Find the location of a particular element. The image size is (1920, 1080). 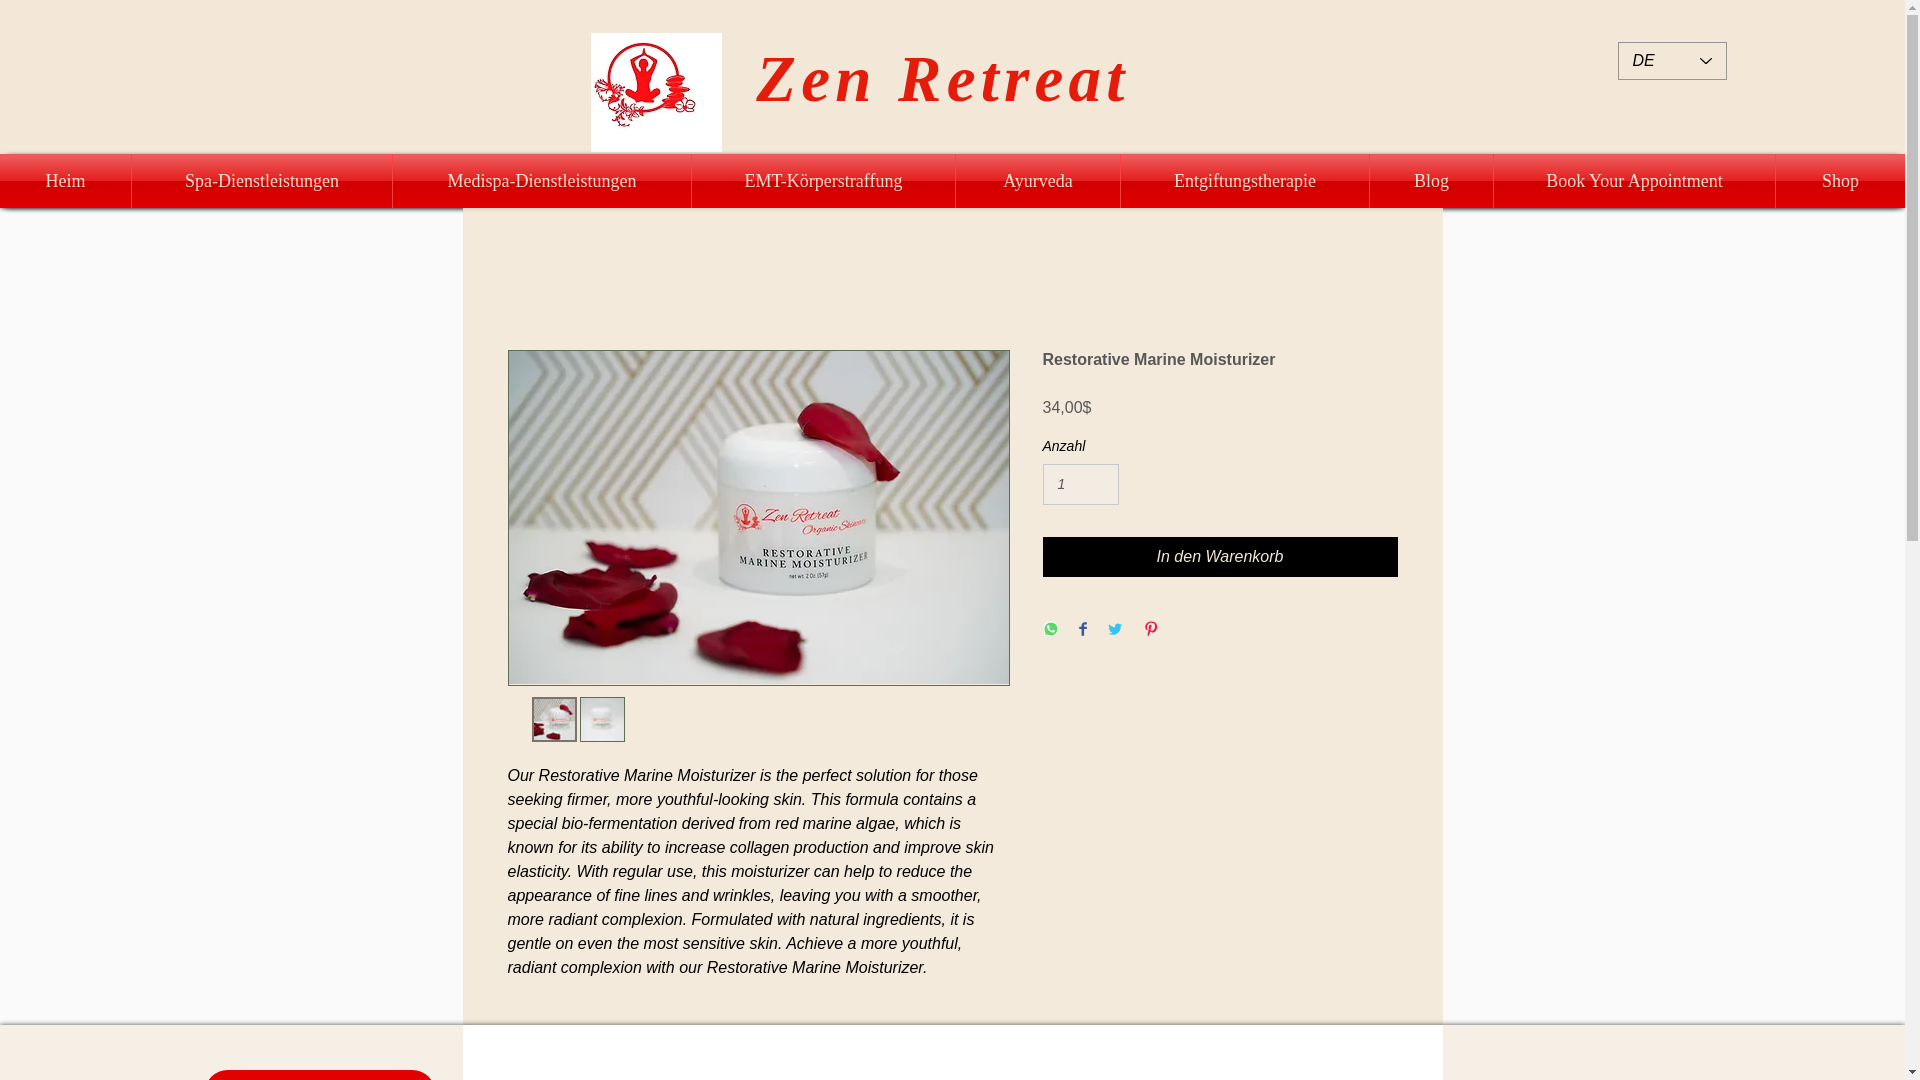

Spa-Dienstleistungen is located at coordinates (262, 181).